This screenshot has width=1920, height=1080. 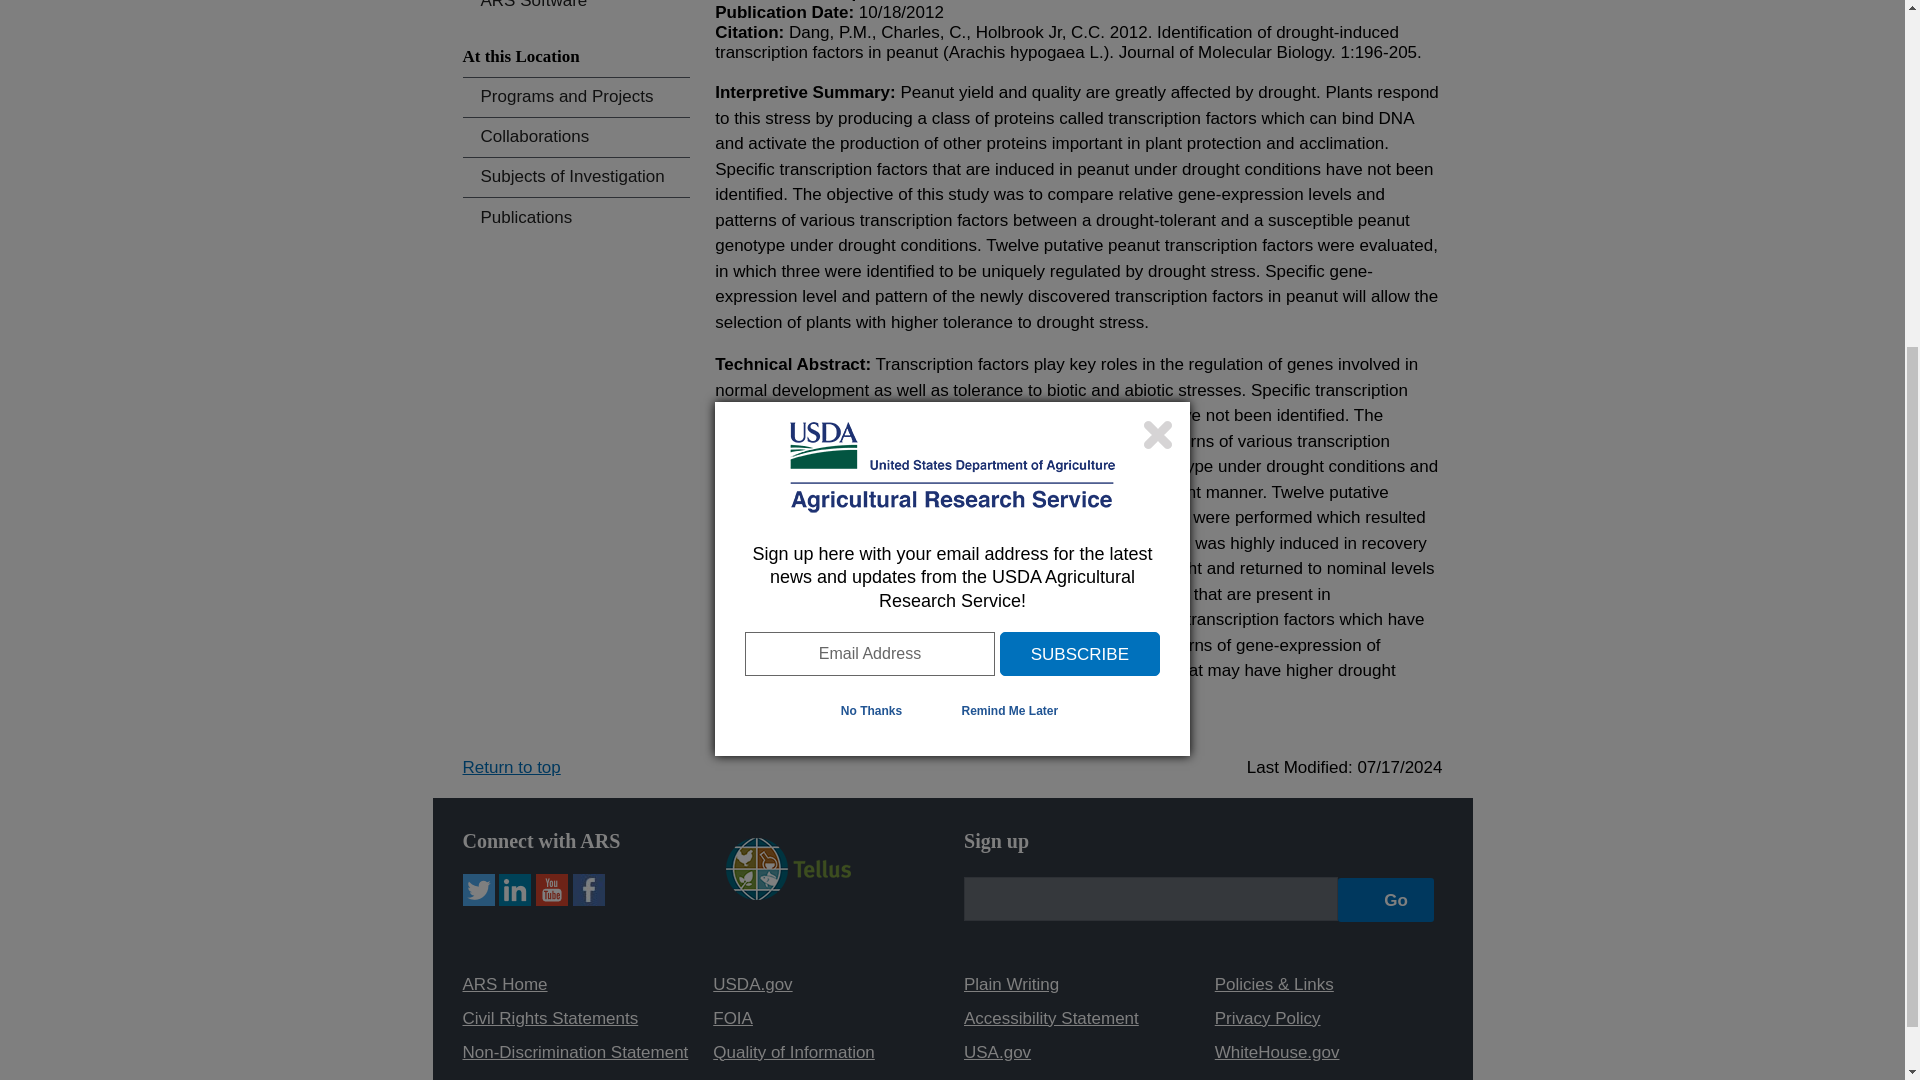 I want to click on Twitter, so click(x=478, y=890).